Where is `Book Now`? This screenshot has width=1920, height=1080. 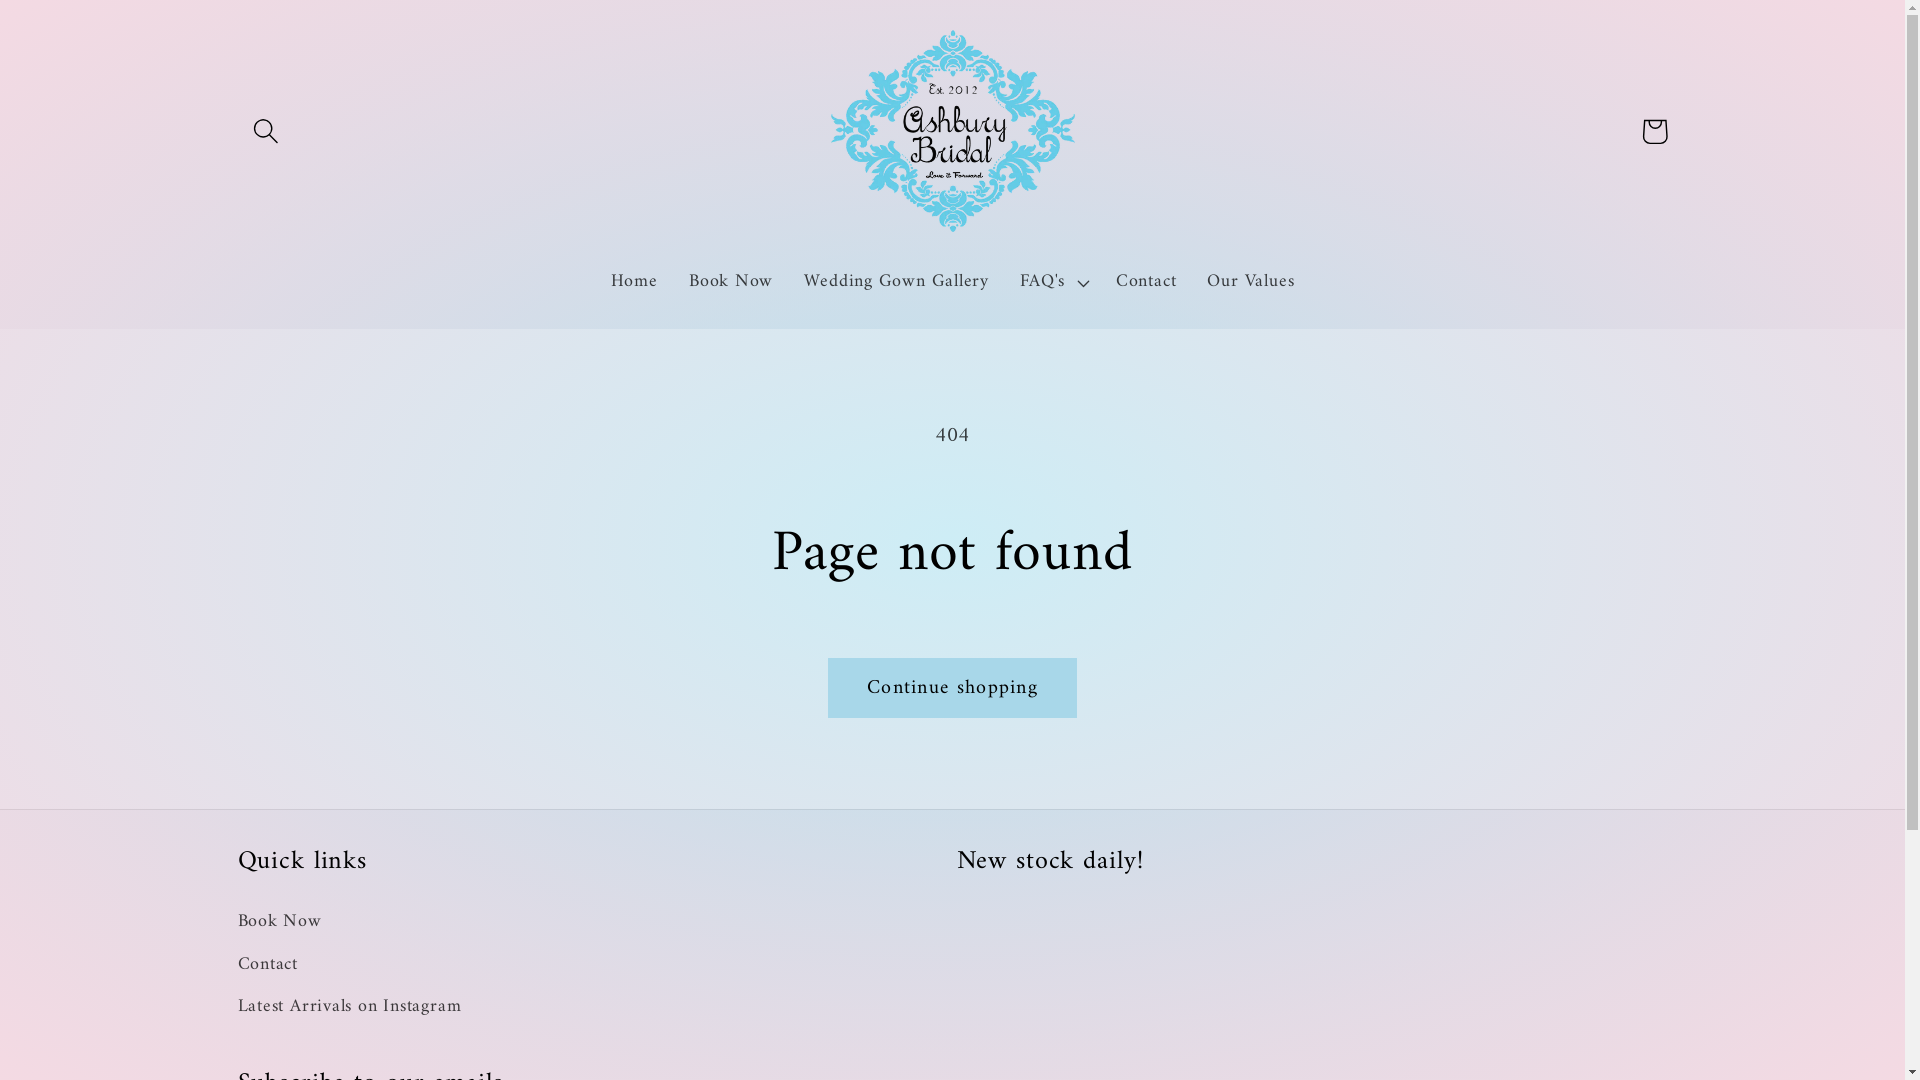
Book Now is located at coordinates (280, 926).